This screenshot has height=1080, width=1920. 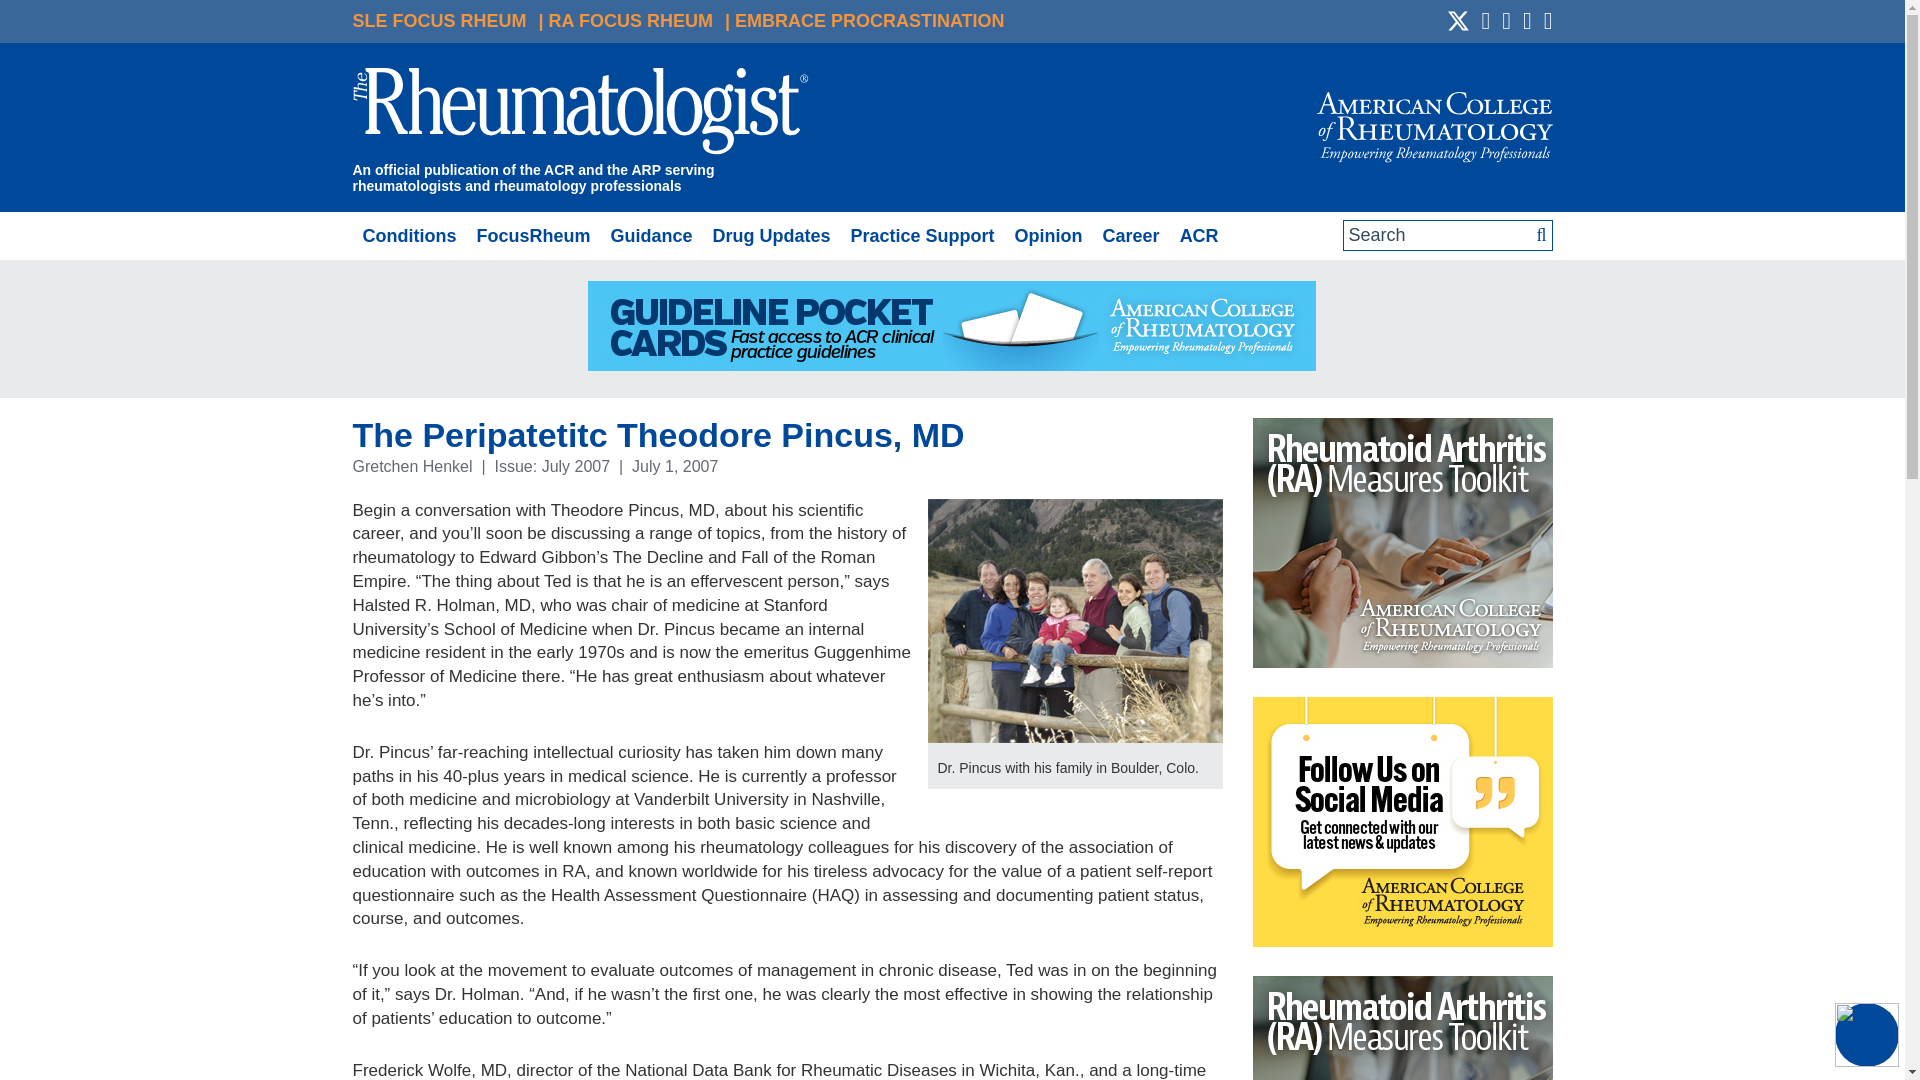 I want to click on FocusRheum, so click(x=532, y=236).